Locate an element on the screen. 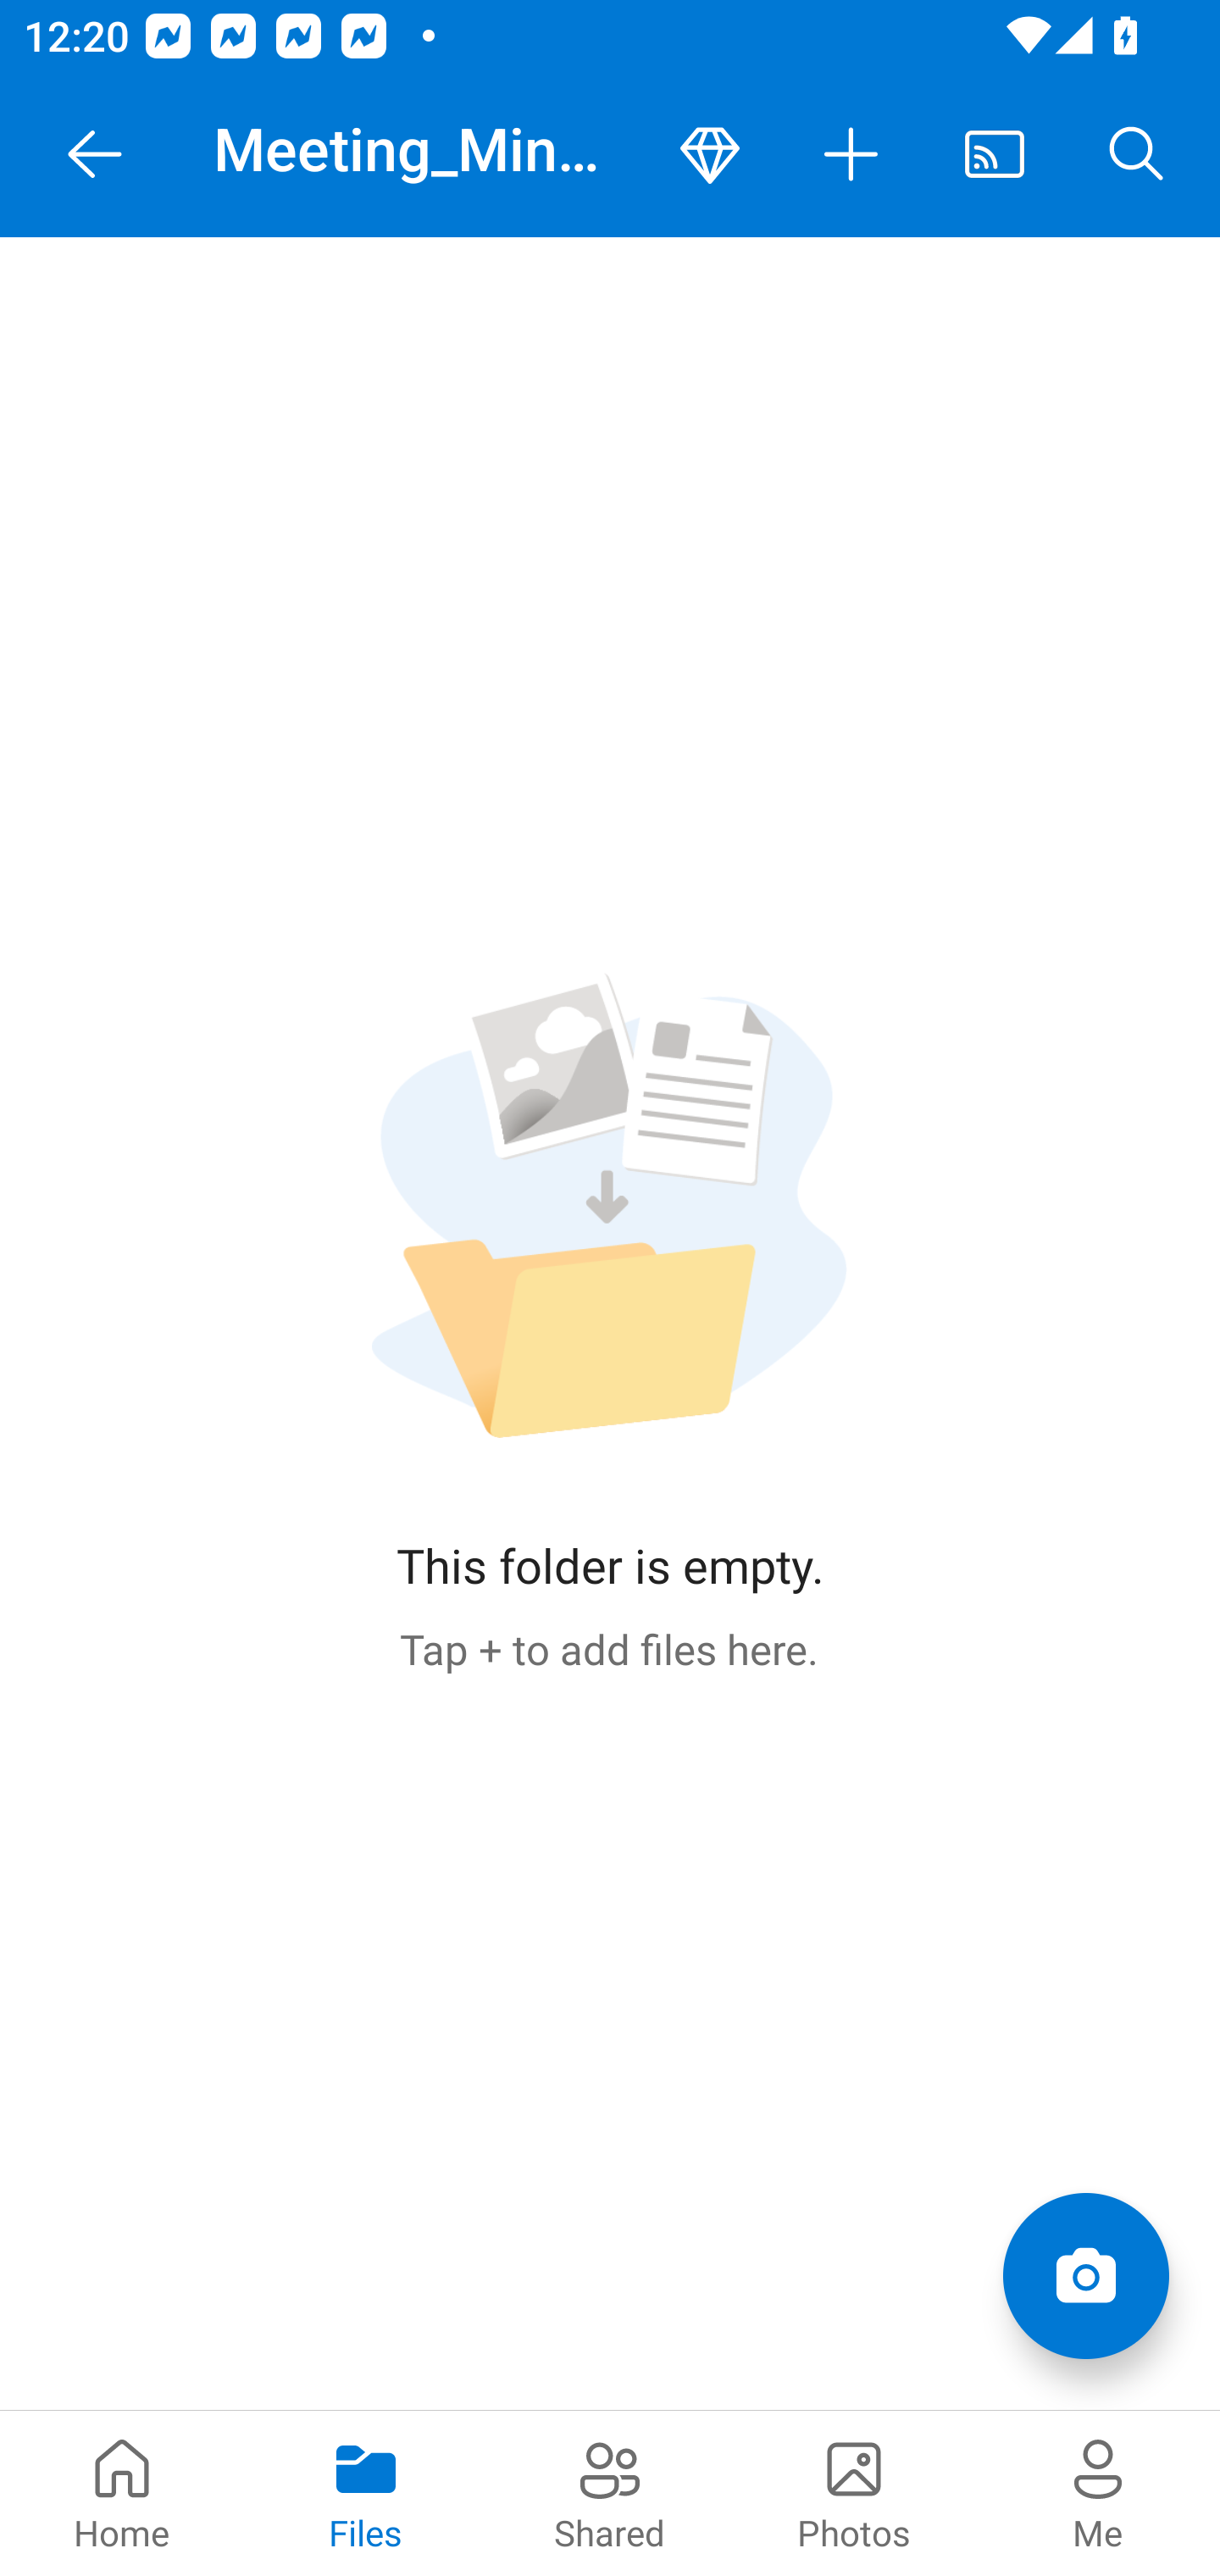 Image resolution: width=1220 pixels, height=2576 pixels. Shared pivot Shared is located at coordinates (610, 2493).